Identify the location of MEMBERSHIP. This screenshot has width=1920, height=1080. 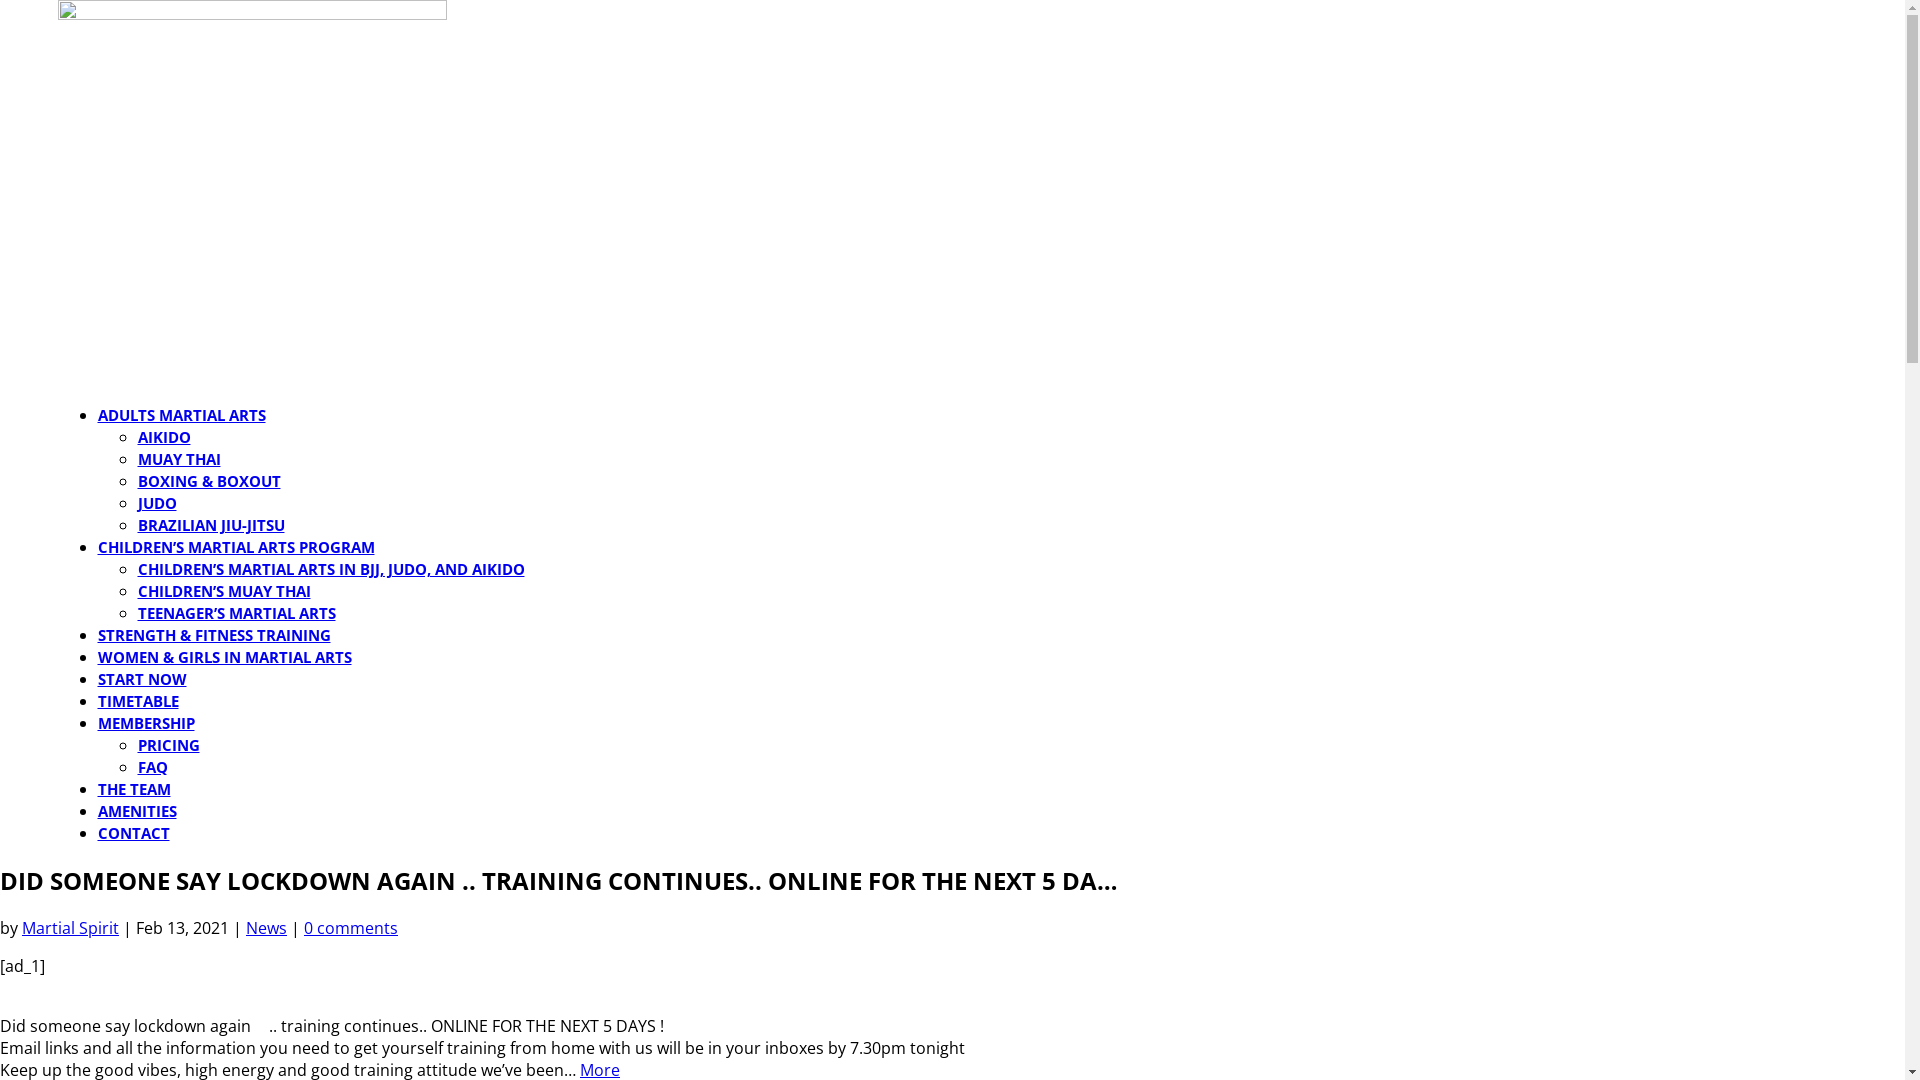
(146, 723).